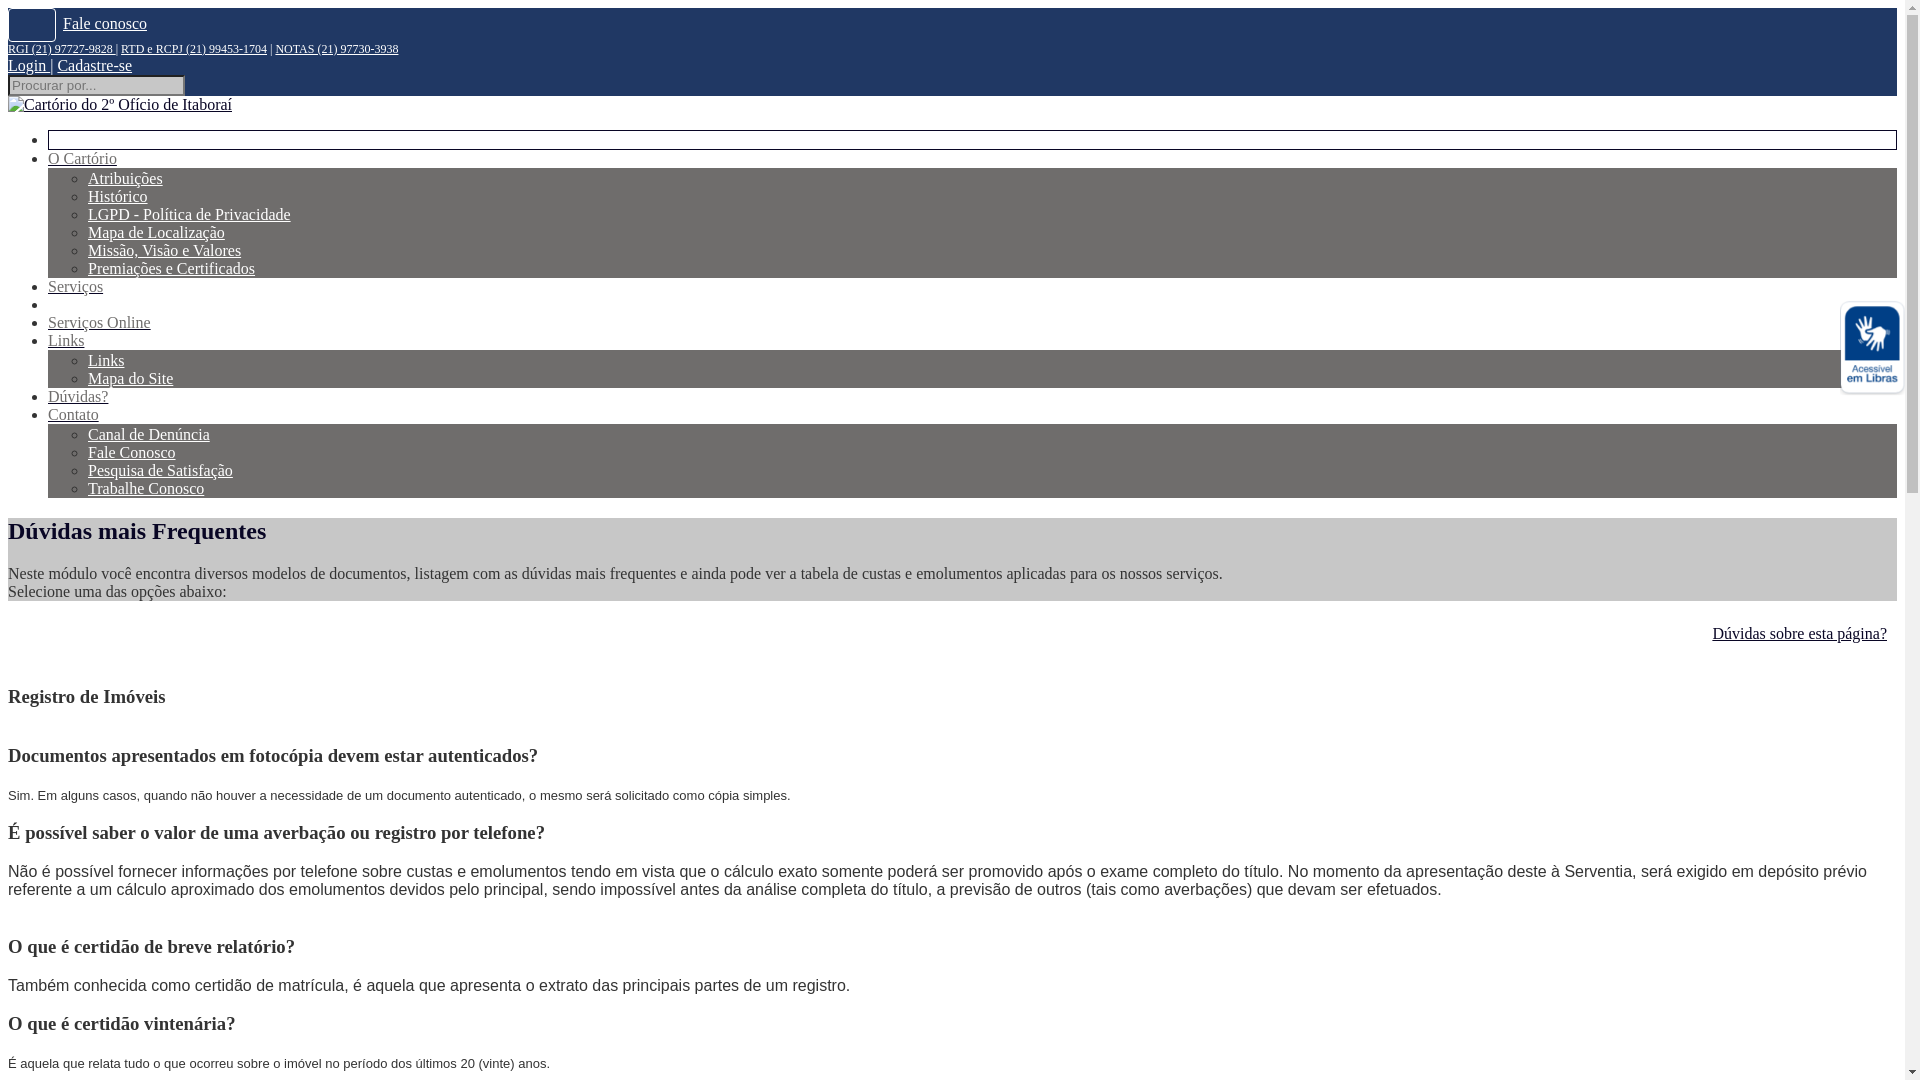  Describe the element at coordinates (29, 66) in the screenshot. I see `Login` at that location.